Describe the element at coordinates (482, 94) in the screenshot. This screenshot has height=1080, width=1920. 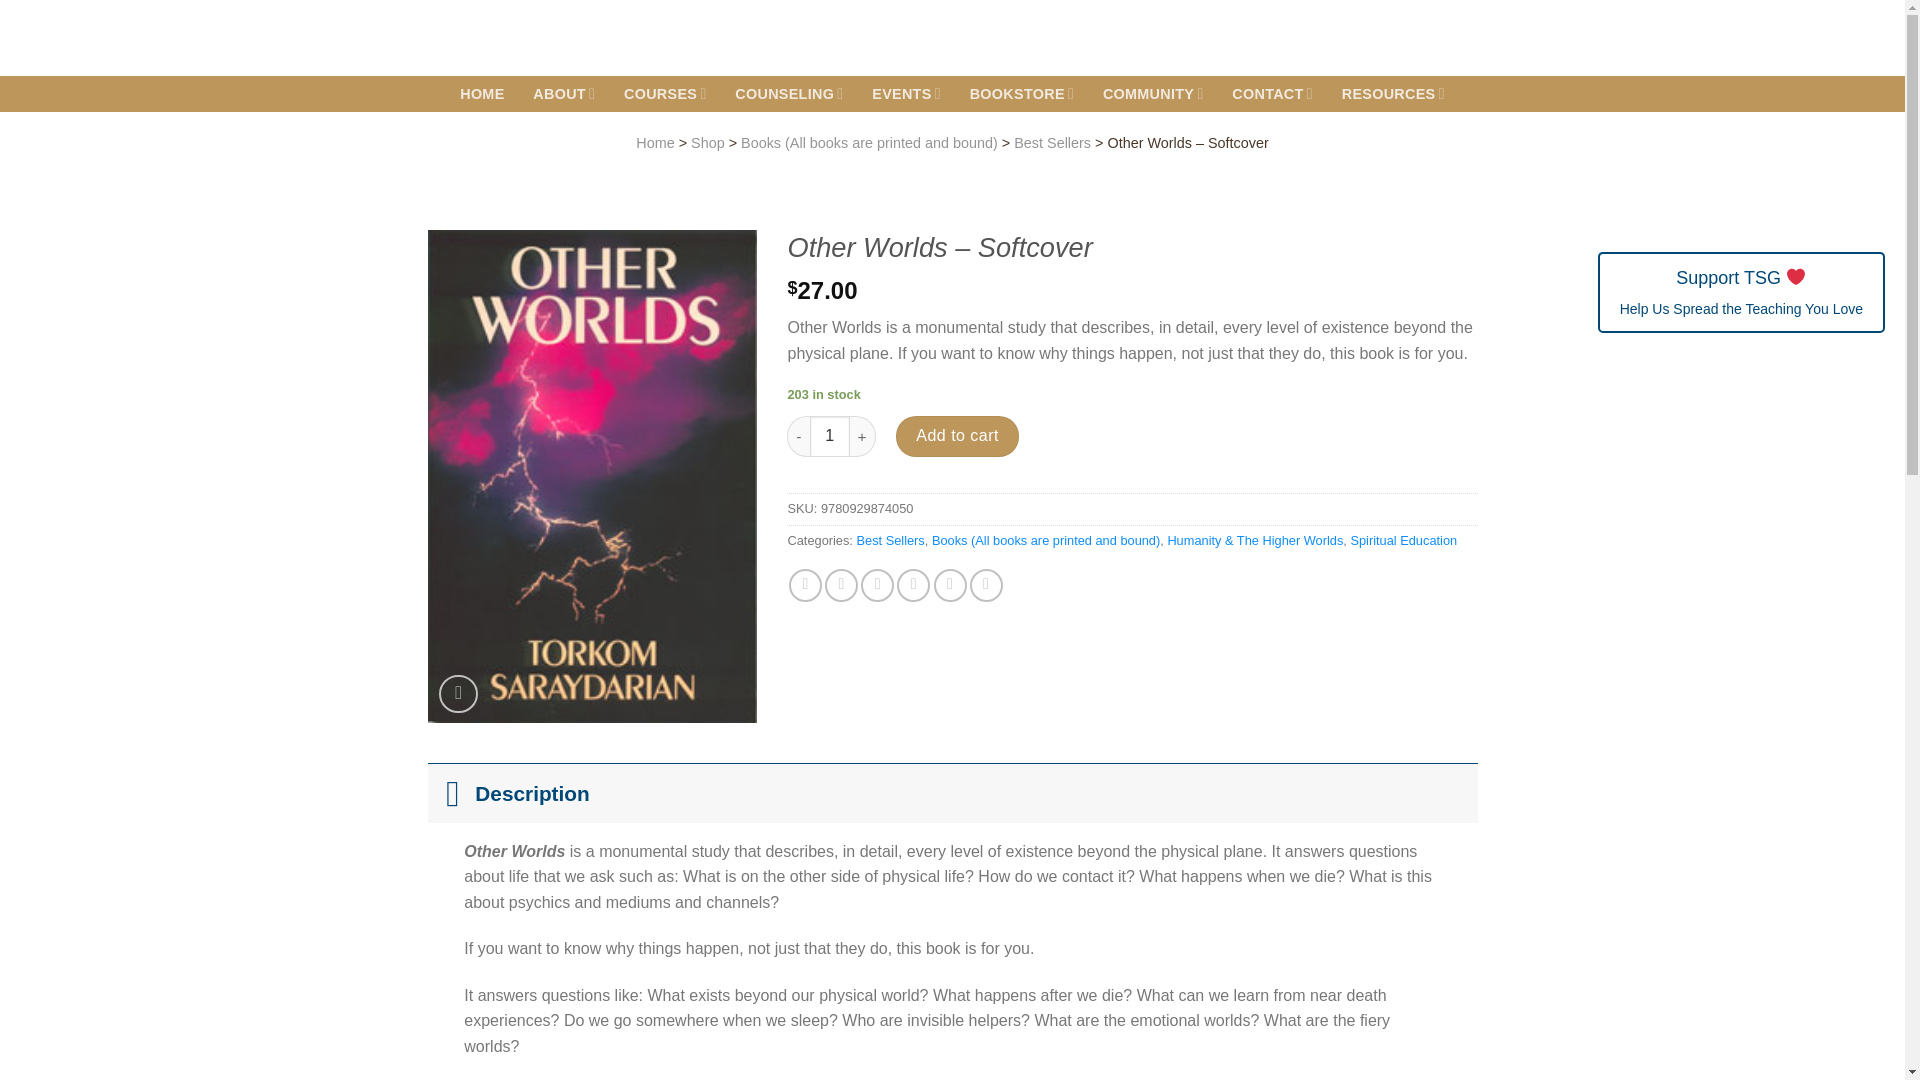
I see `HOME` at that location.